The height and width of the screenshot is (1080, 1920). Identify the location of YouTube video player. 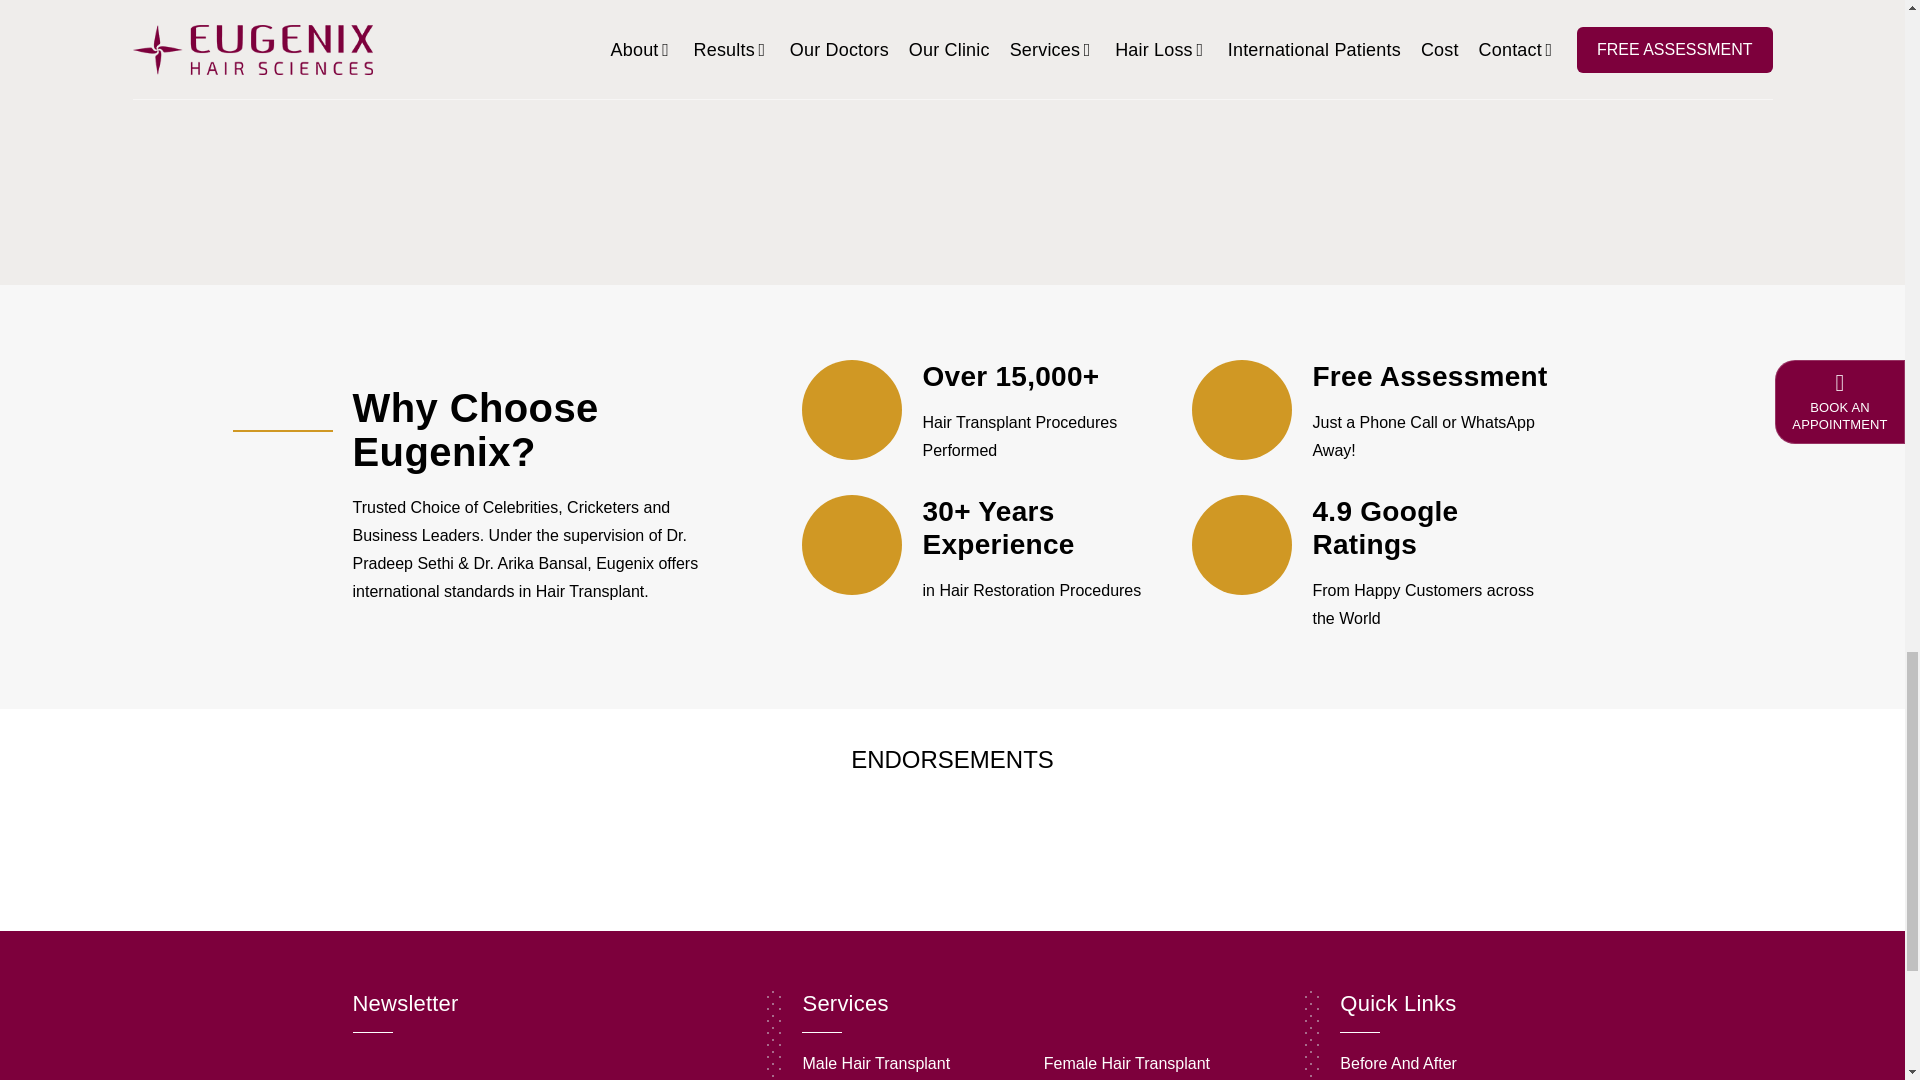
(556, 122).